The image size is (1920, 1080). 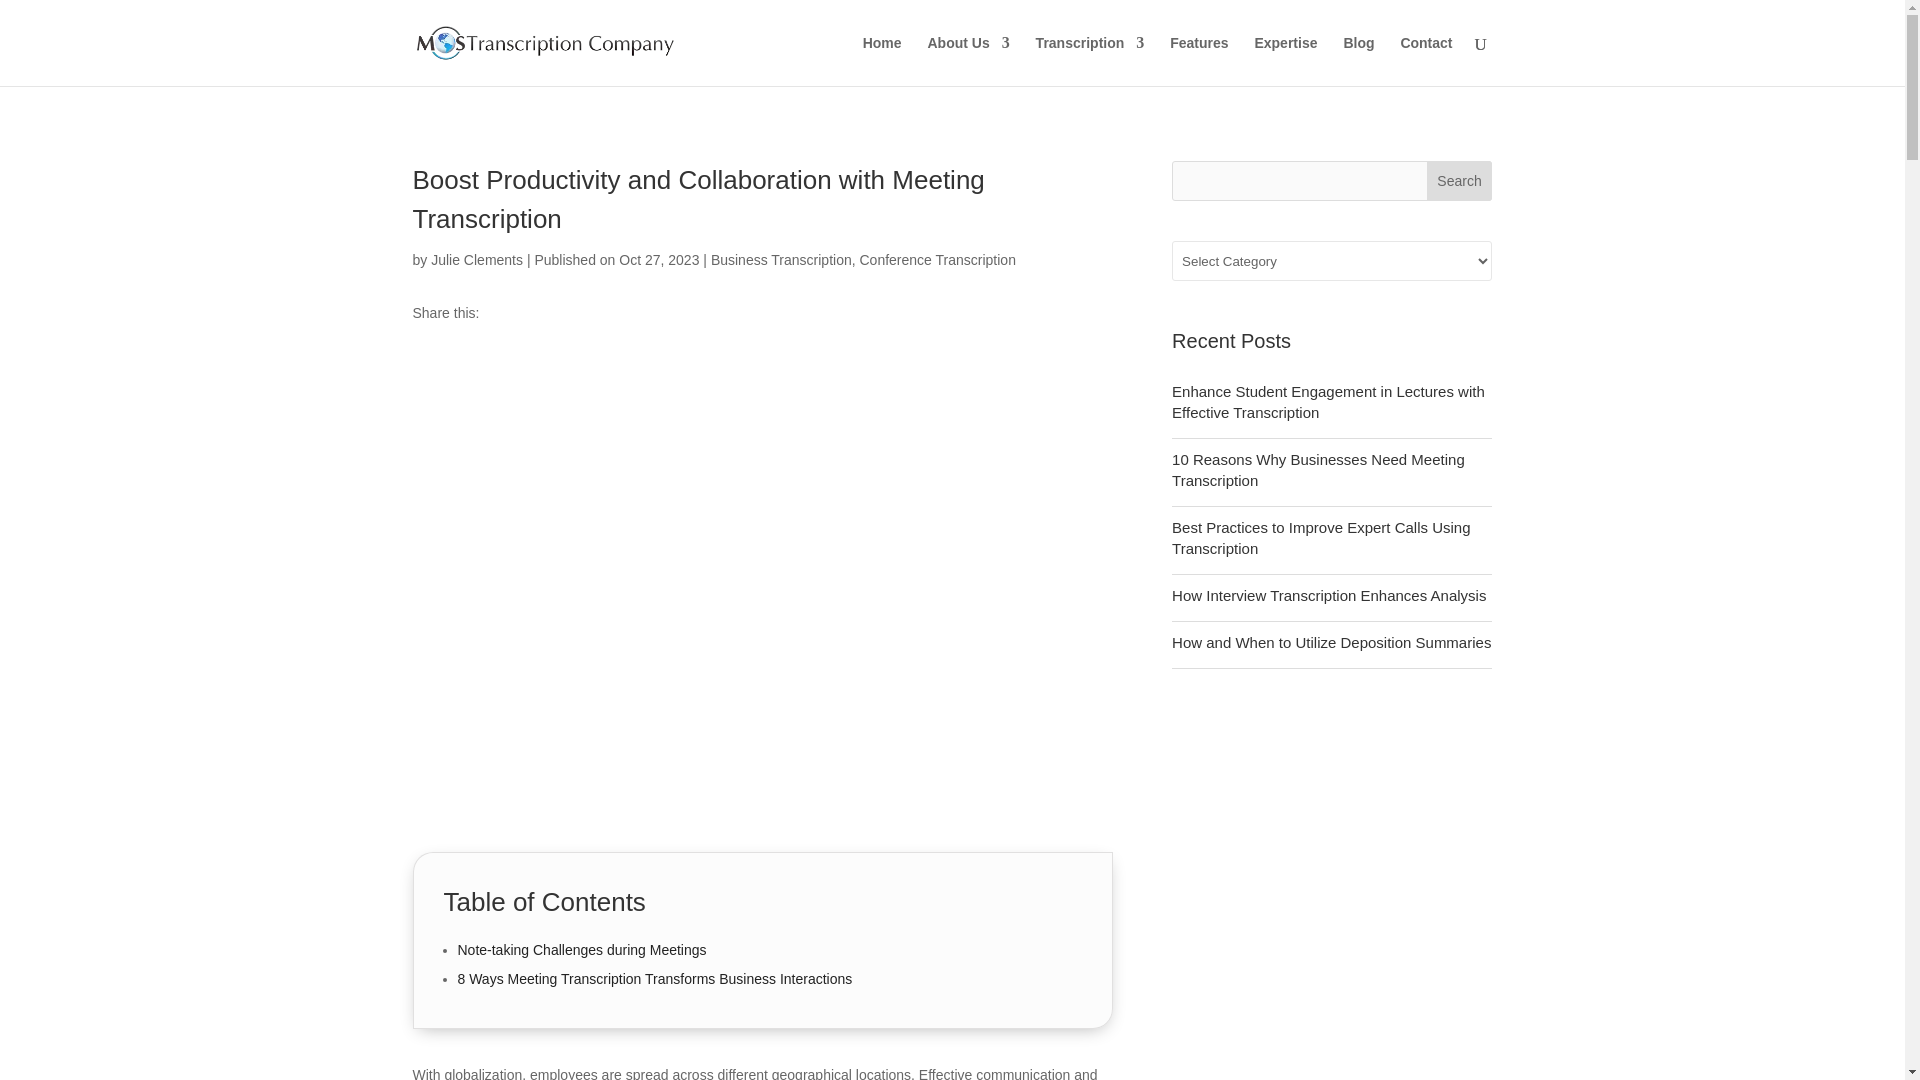 What do you see at coordinates (476, 259) in the screenshot?
I see `Posts by Julie Clements` at bounding box center [476, 259].